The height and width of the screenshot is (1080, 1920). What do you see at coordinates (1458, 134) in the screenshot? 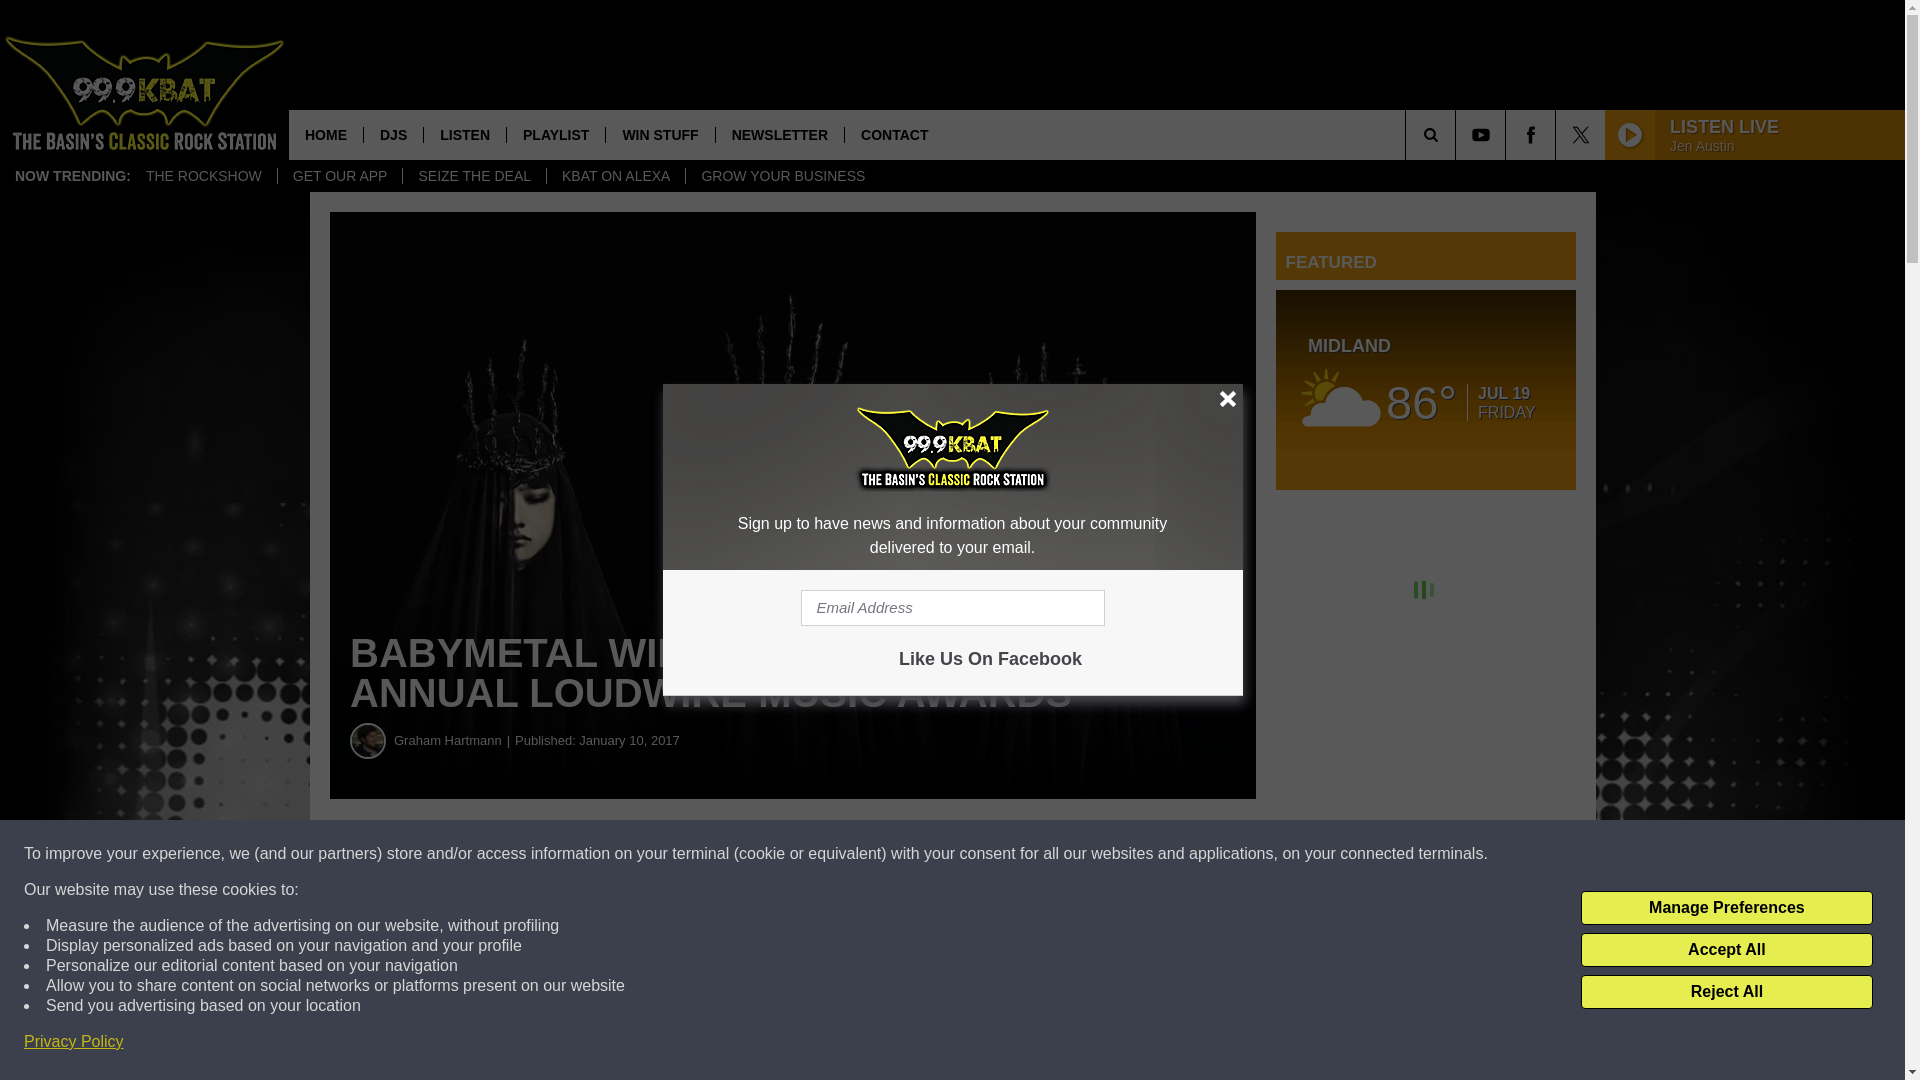
I see `SEARCH` at bounding box center [1458, 134].